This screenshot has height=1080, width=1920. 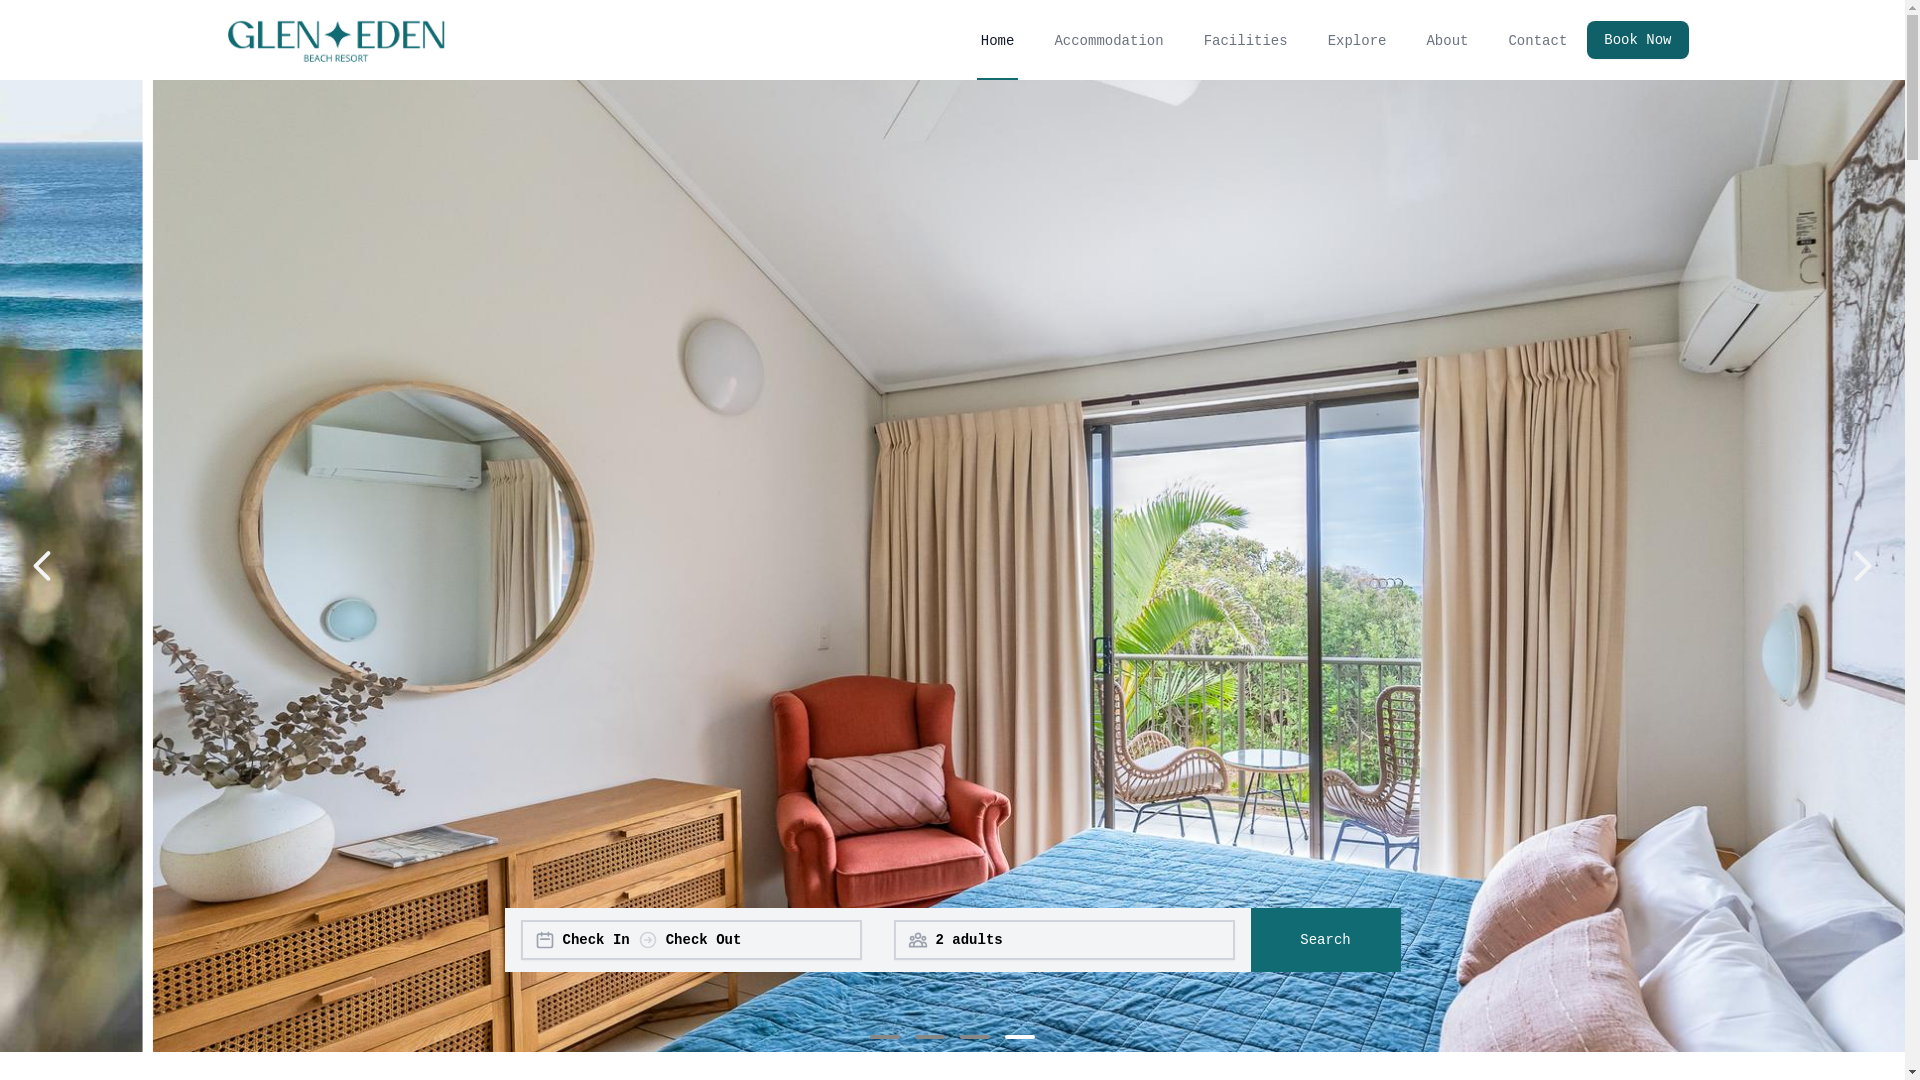 I want to click on Contact, so click(x=1538, y=40).